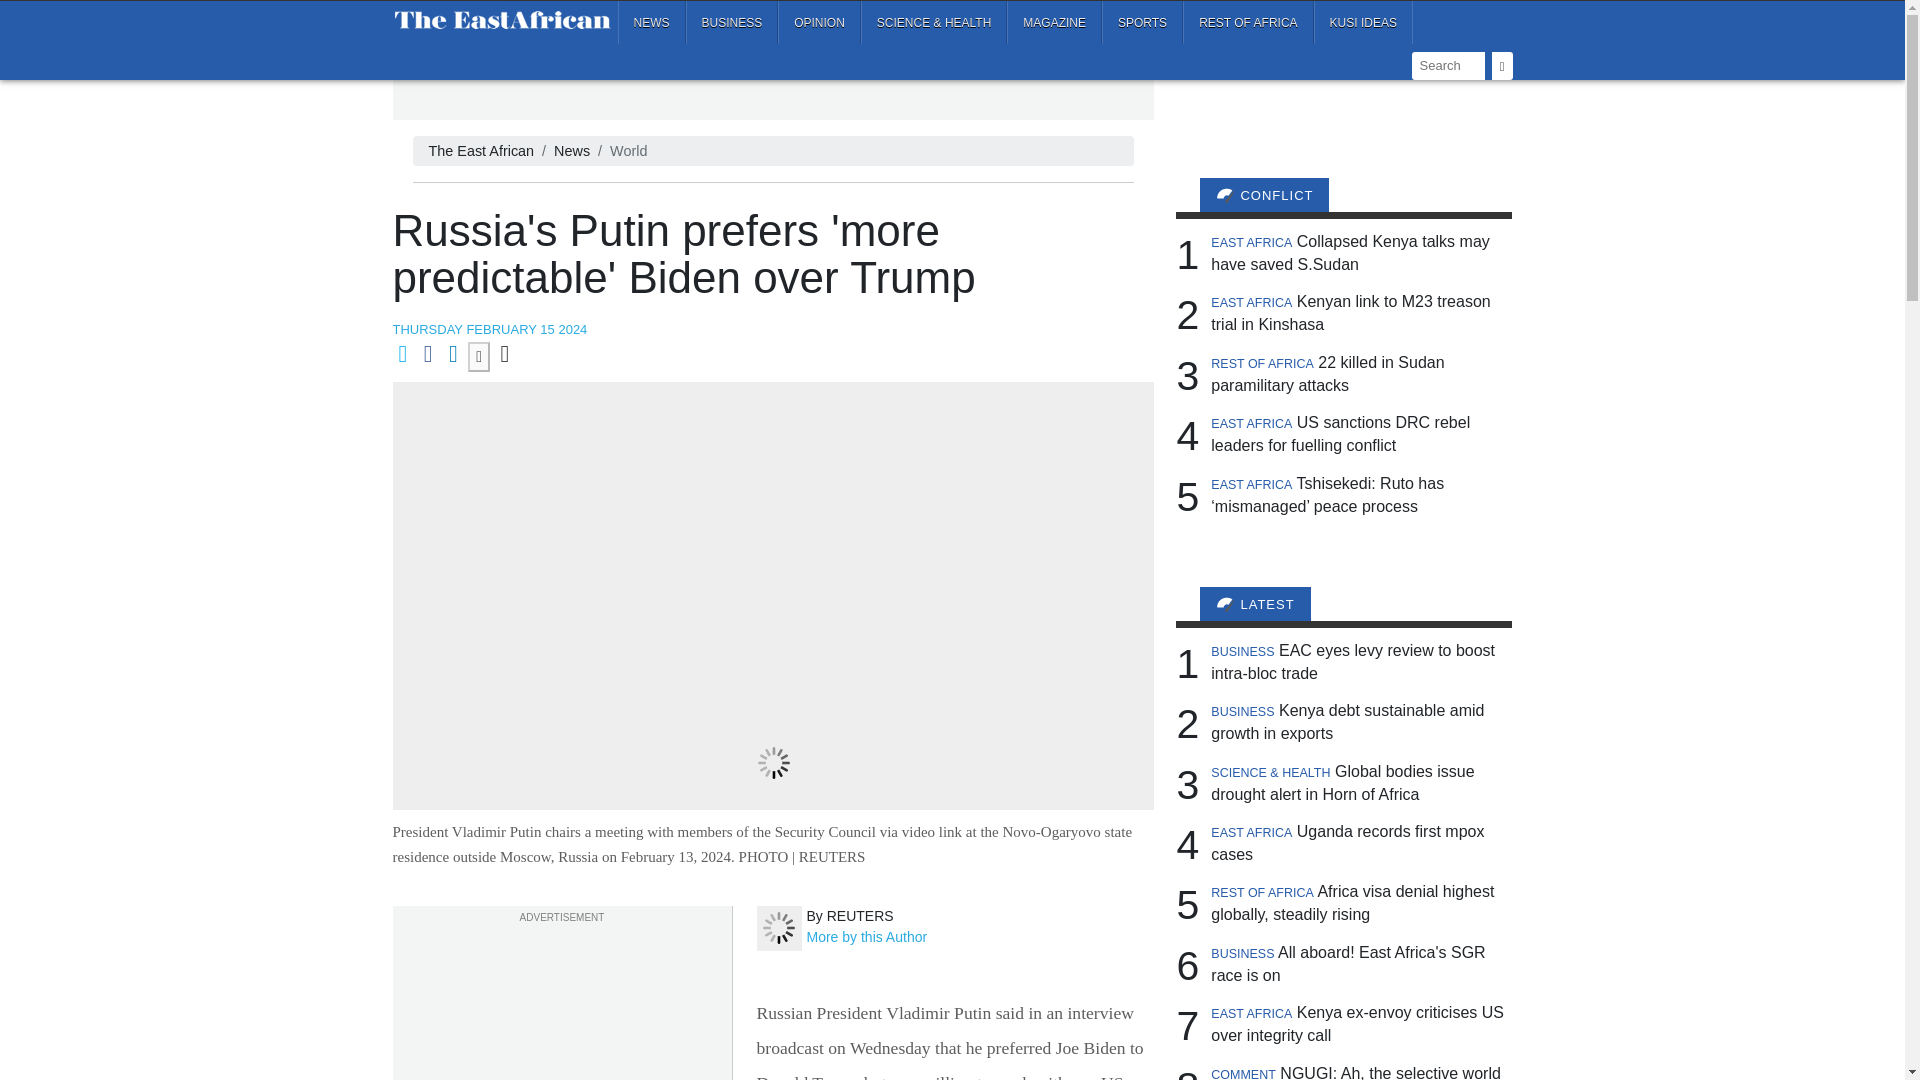 This screenshot has height=1080, width=1920. What do you see at coordinates (1142, 22) in the screenshot?
I see `SPORTS` at bounding box center [1142, 22].